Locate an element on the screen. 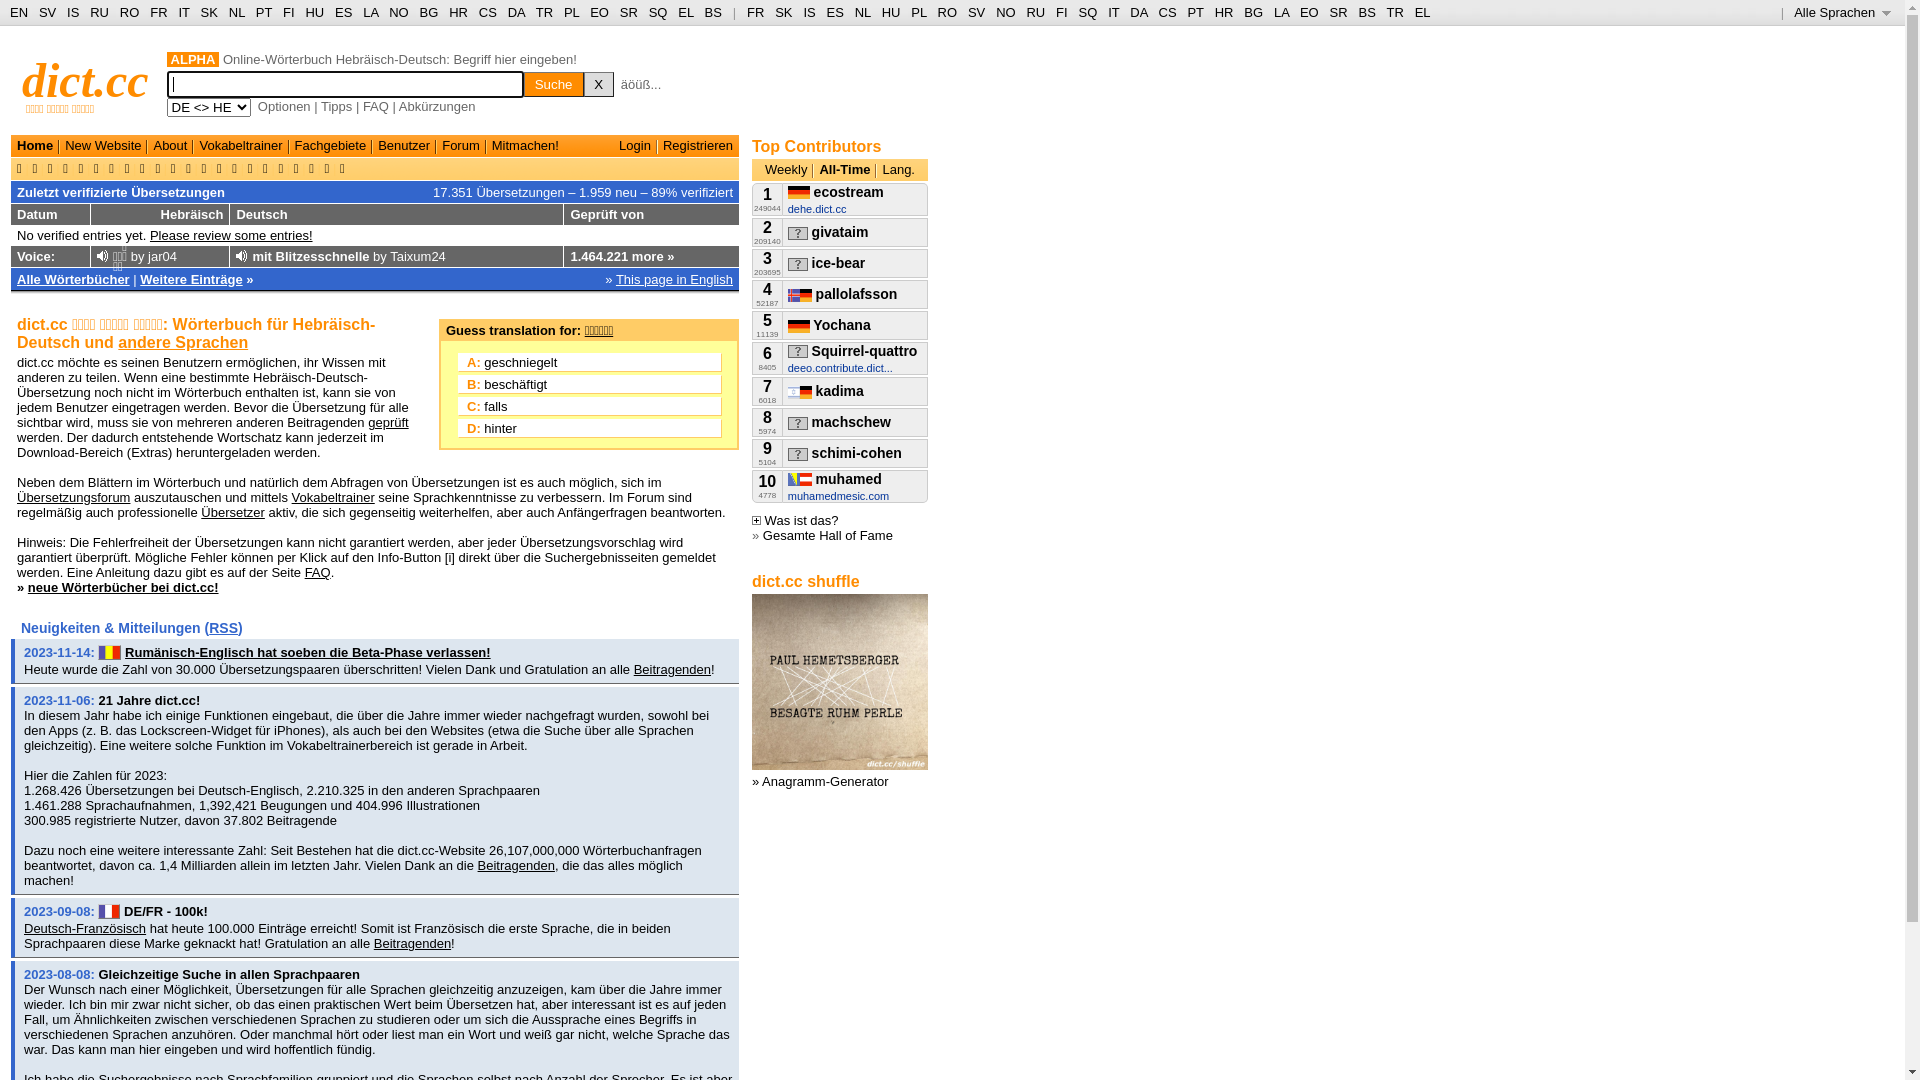 The height and width of the screenshot is (1080, 1920). Beitragenden is located at coordinates (516, 866).